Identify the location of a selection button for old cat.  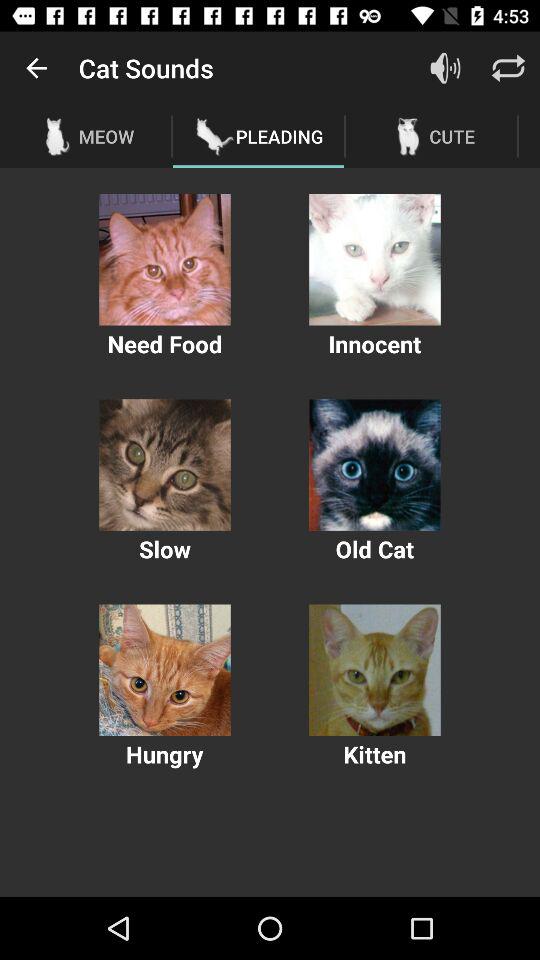
(374, 464).